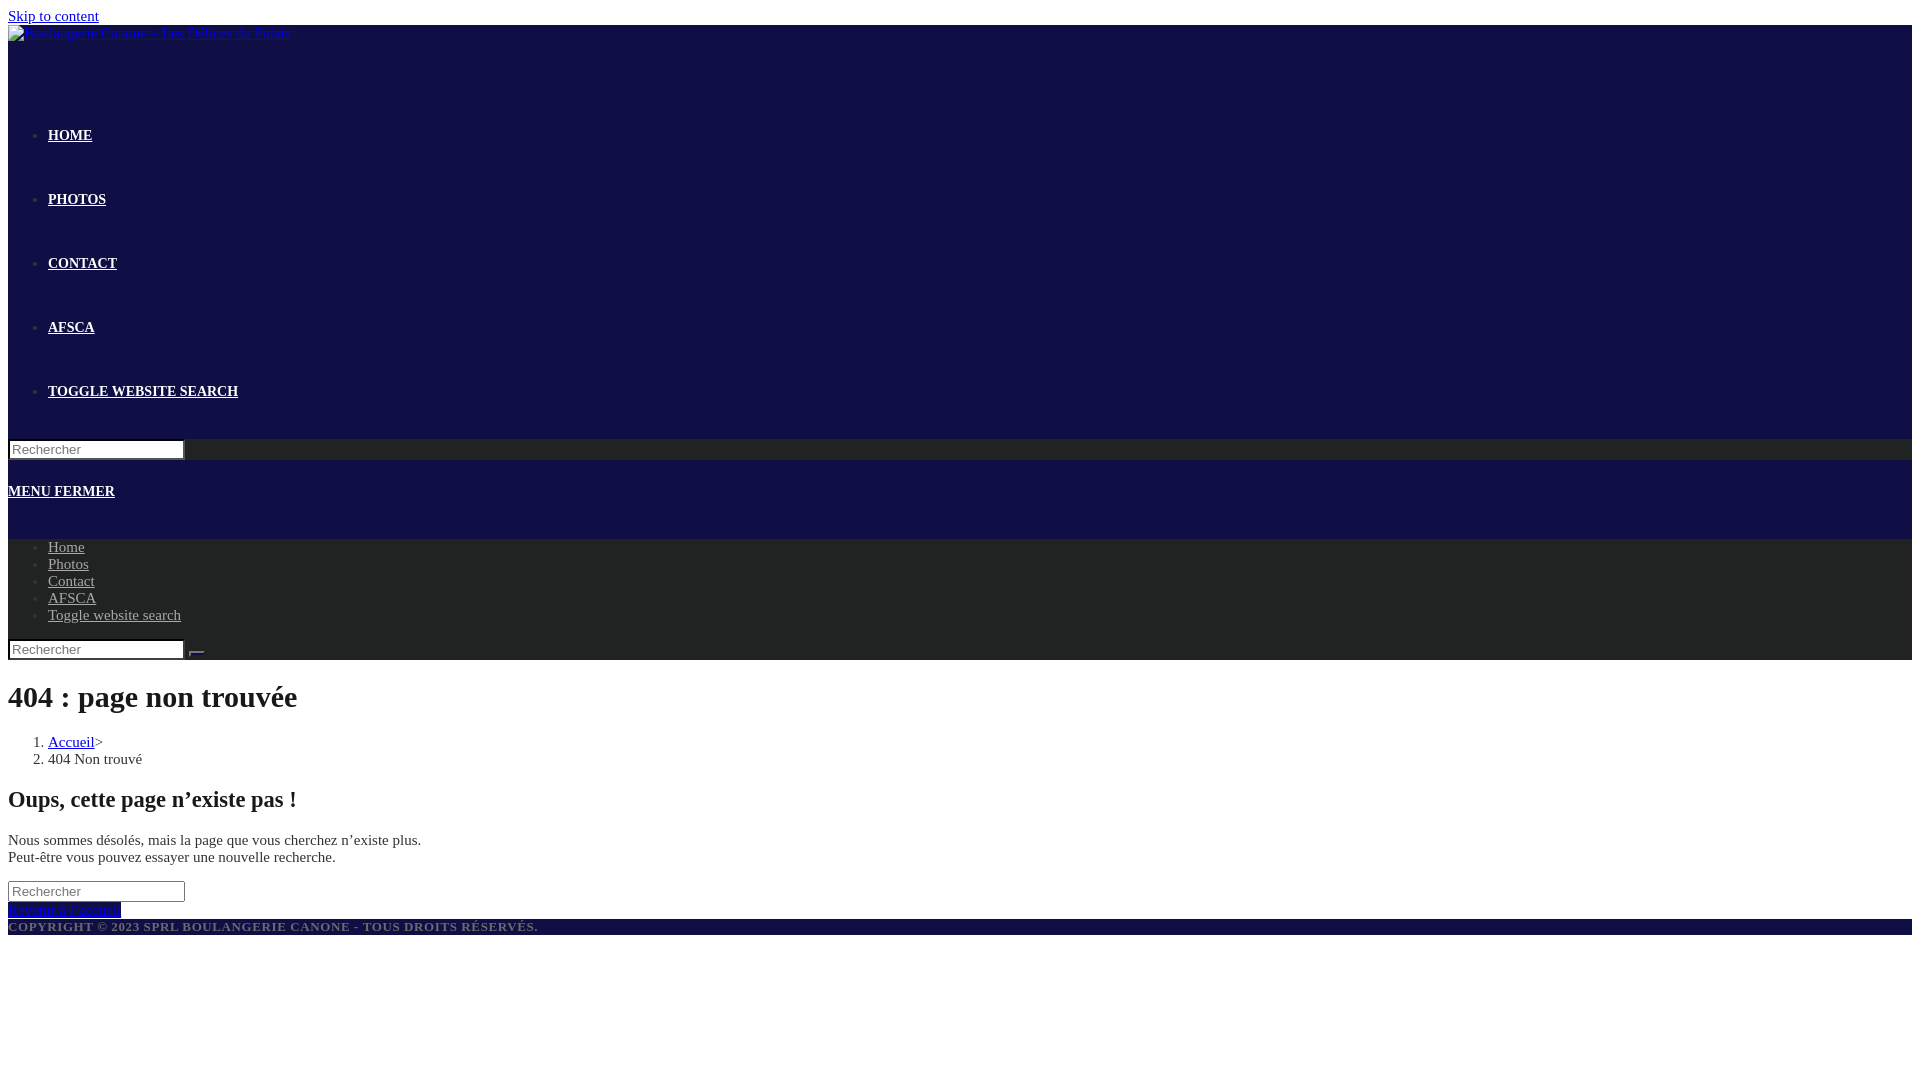 The image size is (1920, 1080). Describe the element at coordinates (72, 581) in the screenshot. I see `Contact` at that location.